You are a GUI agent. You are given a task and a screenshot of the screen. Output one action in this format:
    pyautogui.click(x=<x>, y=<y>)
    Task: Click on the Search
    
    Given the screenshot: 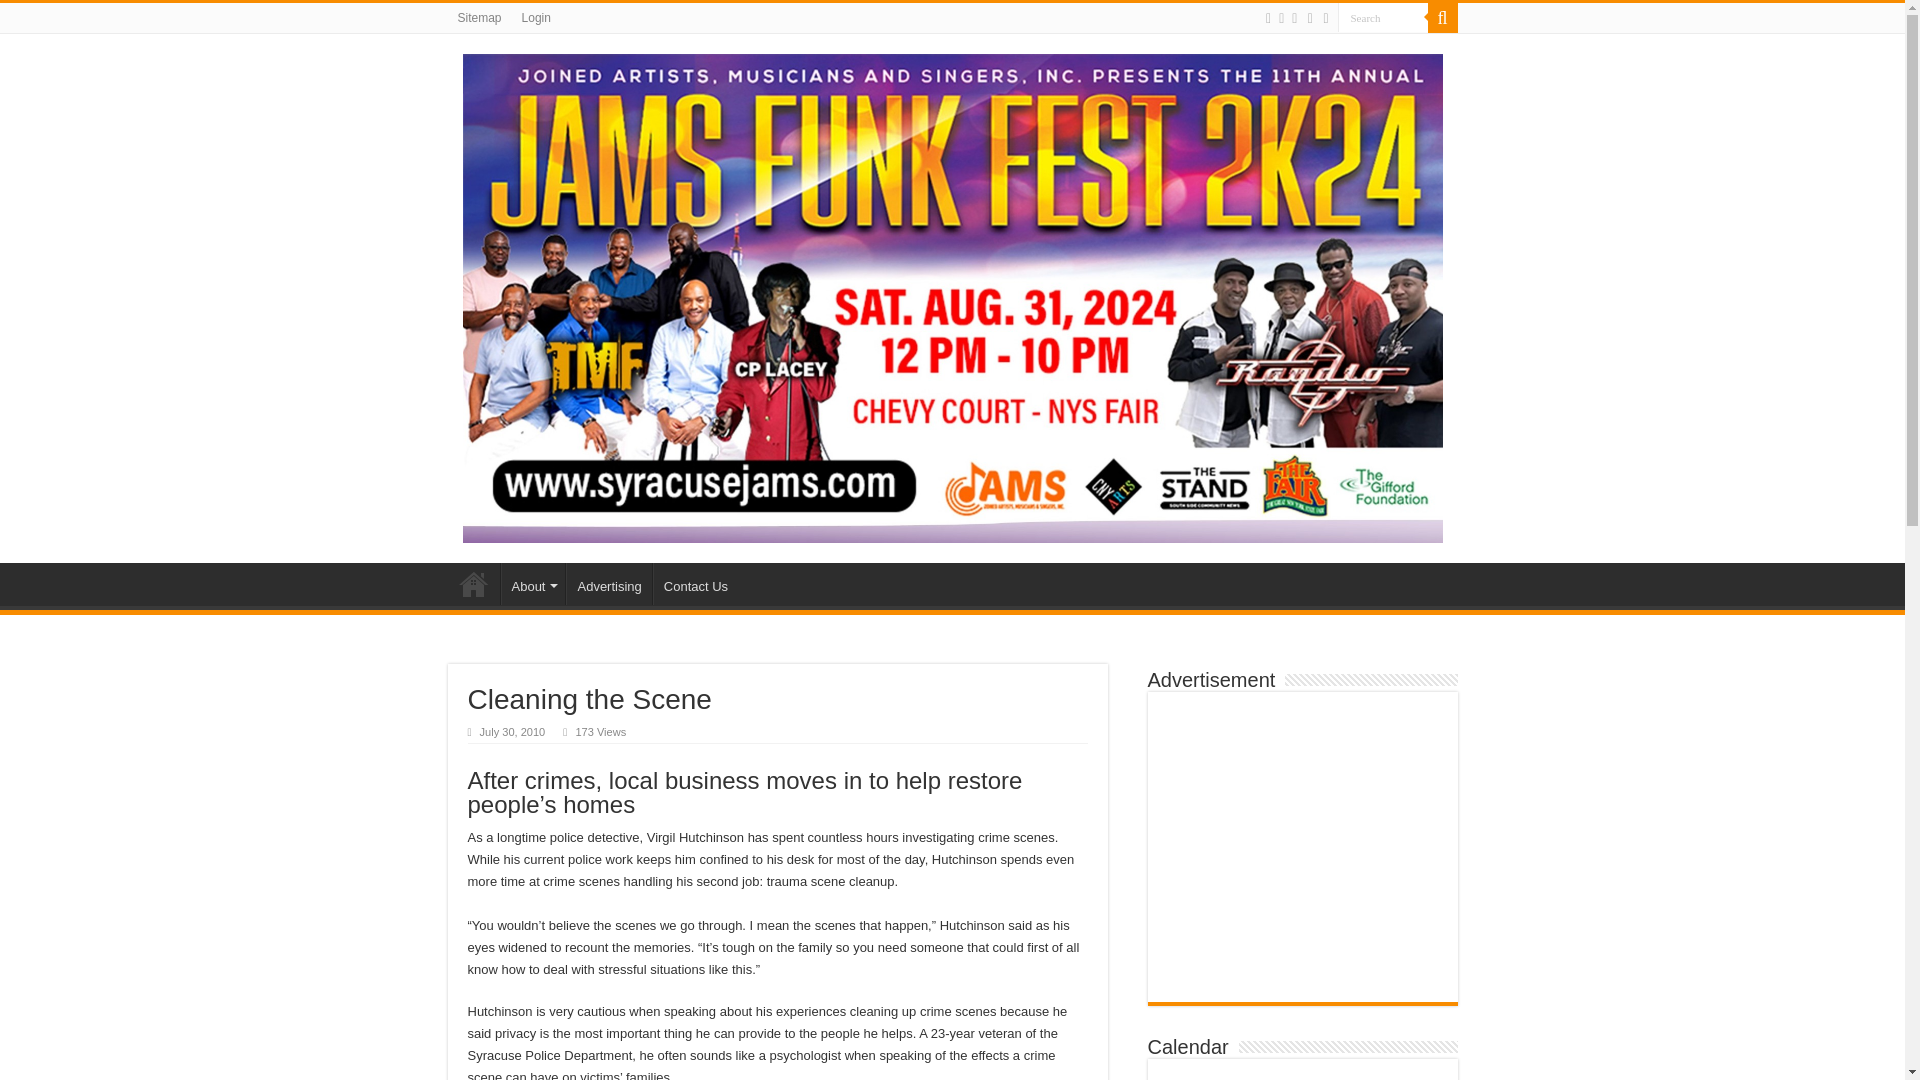 What is the action you would take?
    pyautogui.click(x=1383, y=18)
    